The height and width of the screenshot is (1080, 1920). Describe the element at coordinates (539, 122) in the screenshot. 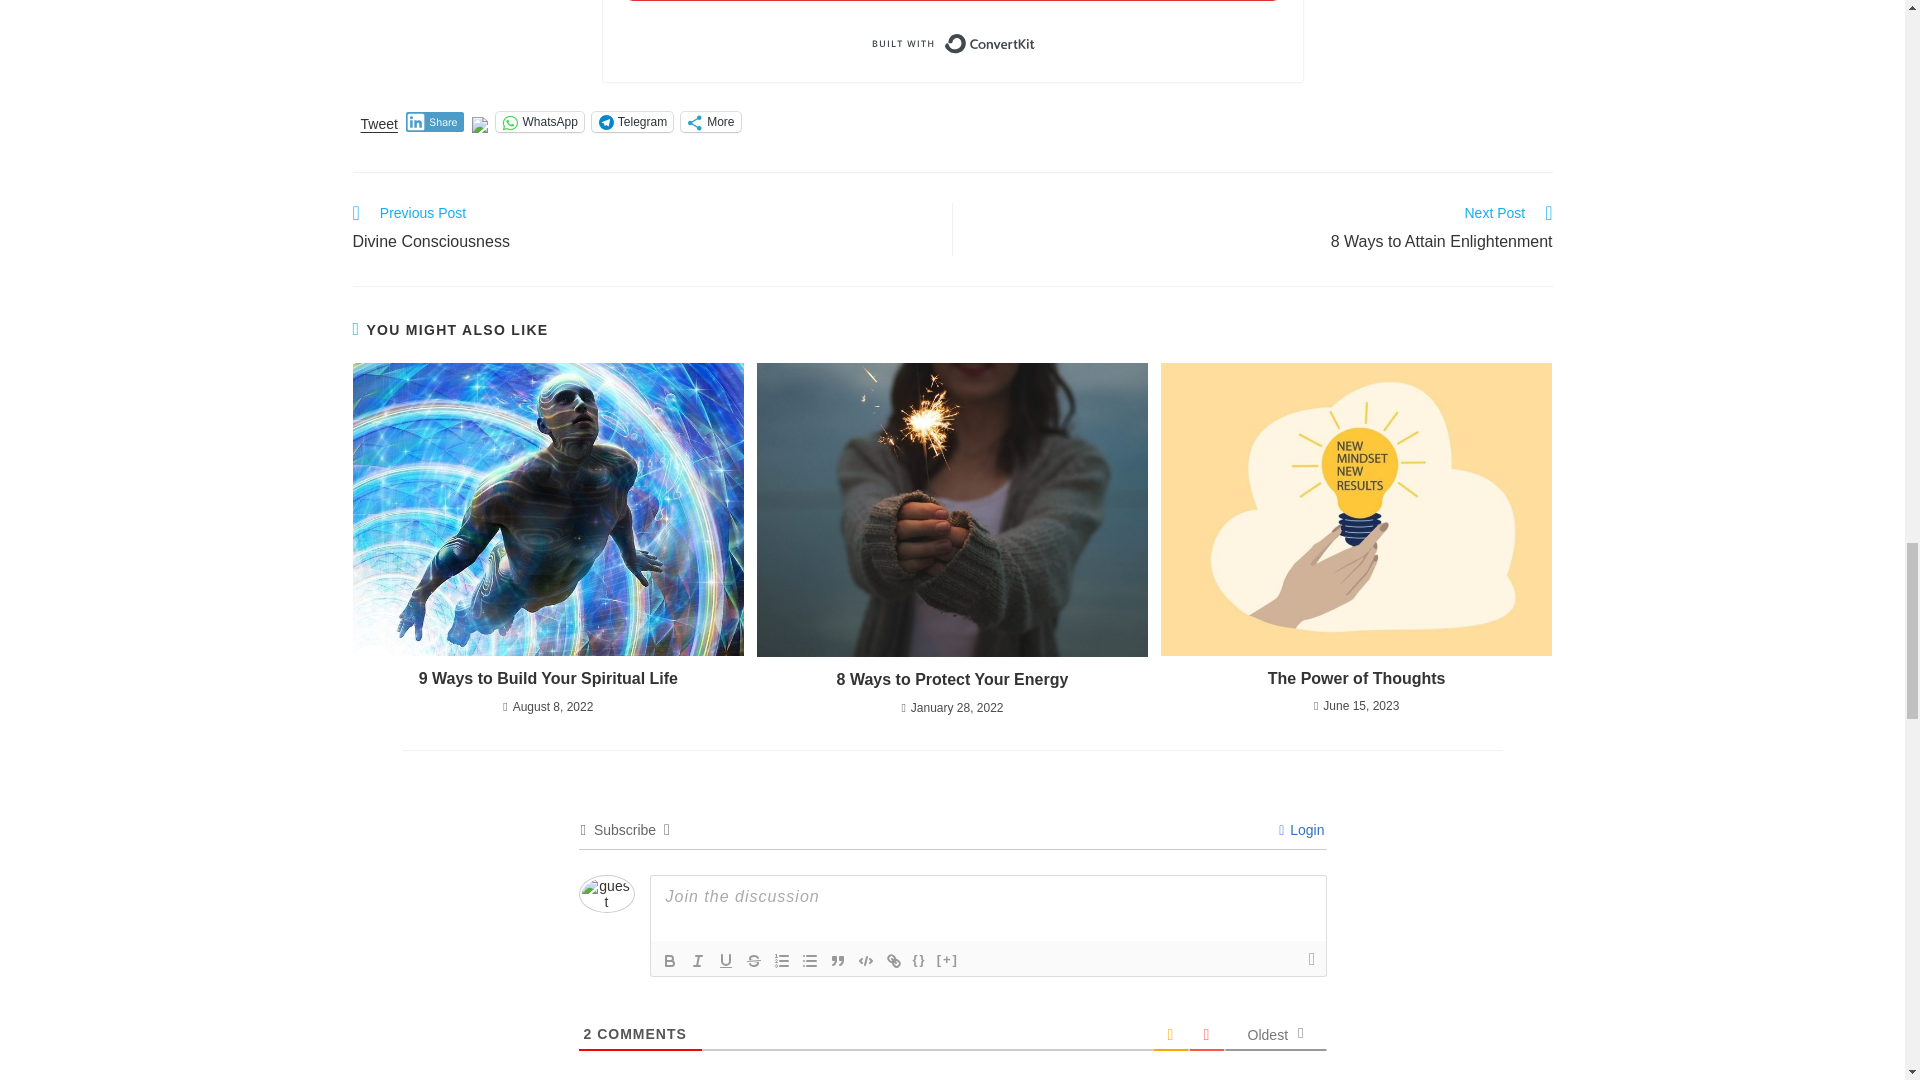

I see `WhatsApp` at that location.